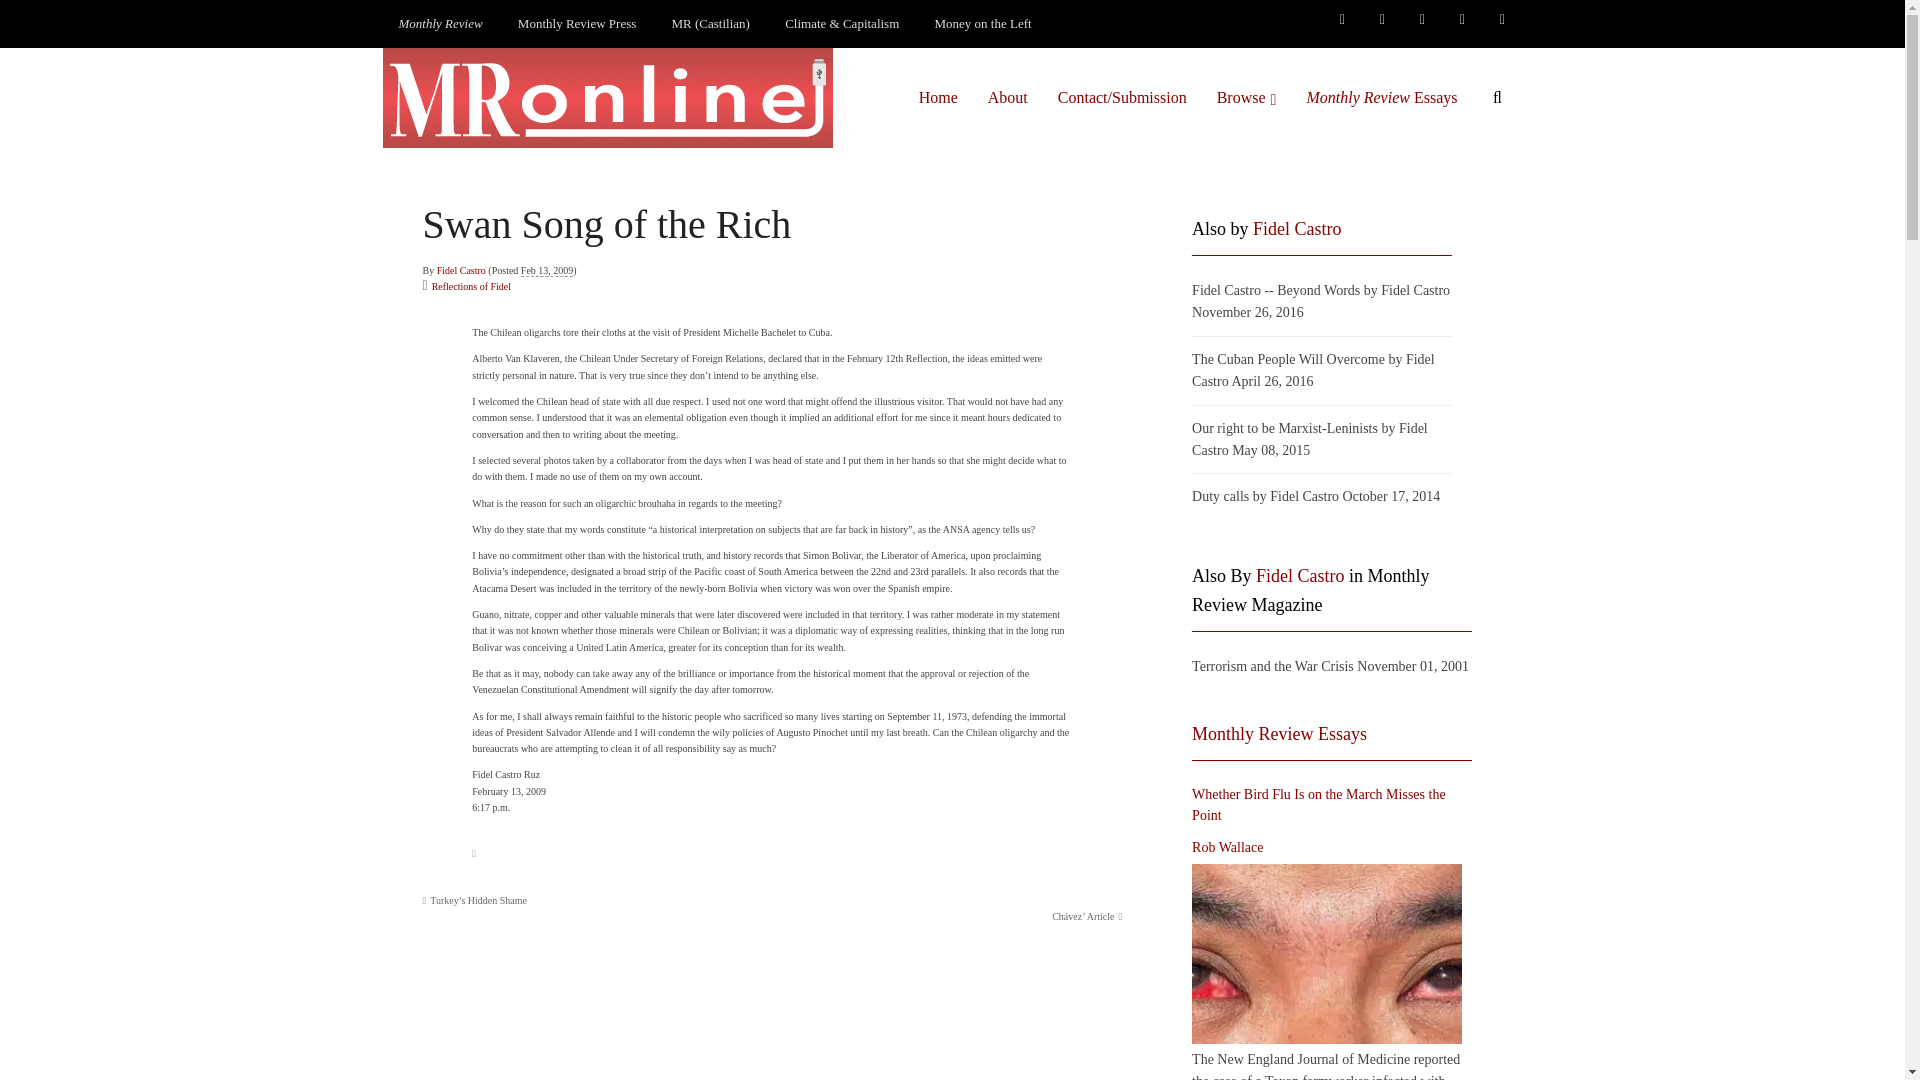 The width and height of the screenshot is (1920, 1080). Describe the element at coordinates (938, 97) in the screenshot. I see `Home` at that location.